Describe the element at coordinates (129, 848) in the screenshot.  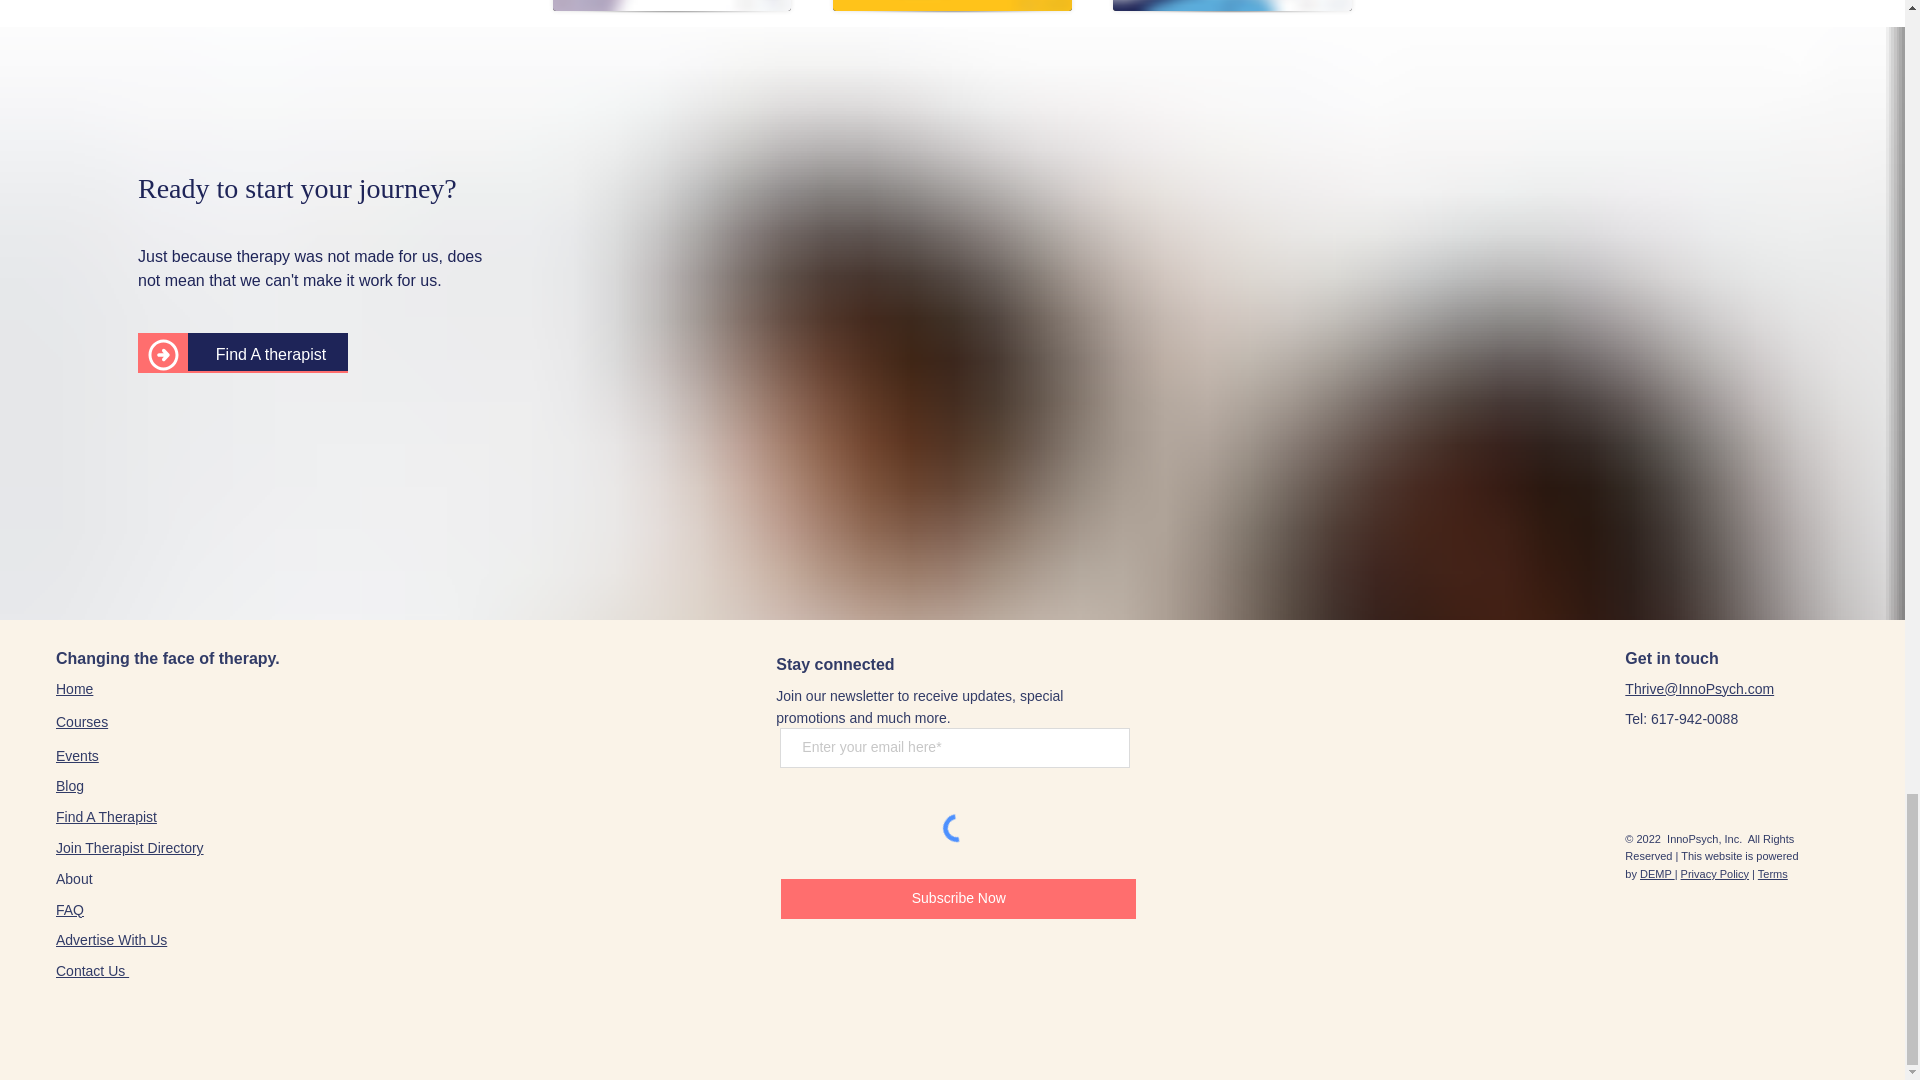
I see `Join Therapist Directory` at that location.